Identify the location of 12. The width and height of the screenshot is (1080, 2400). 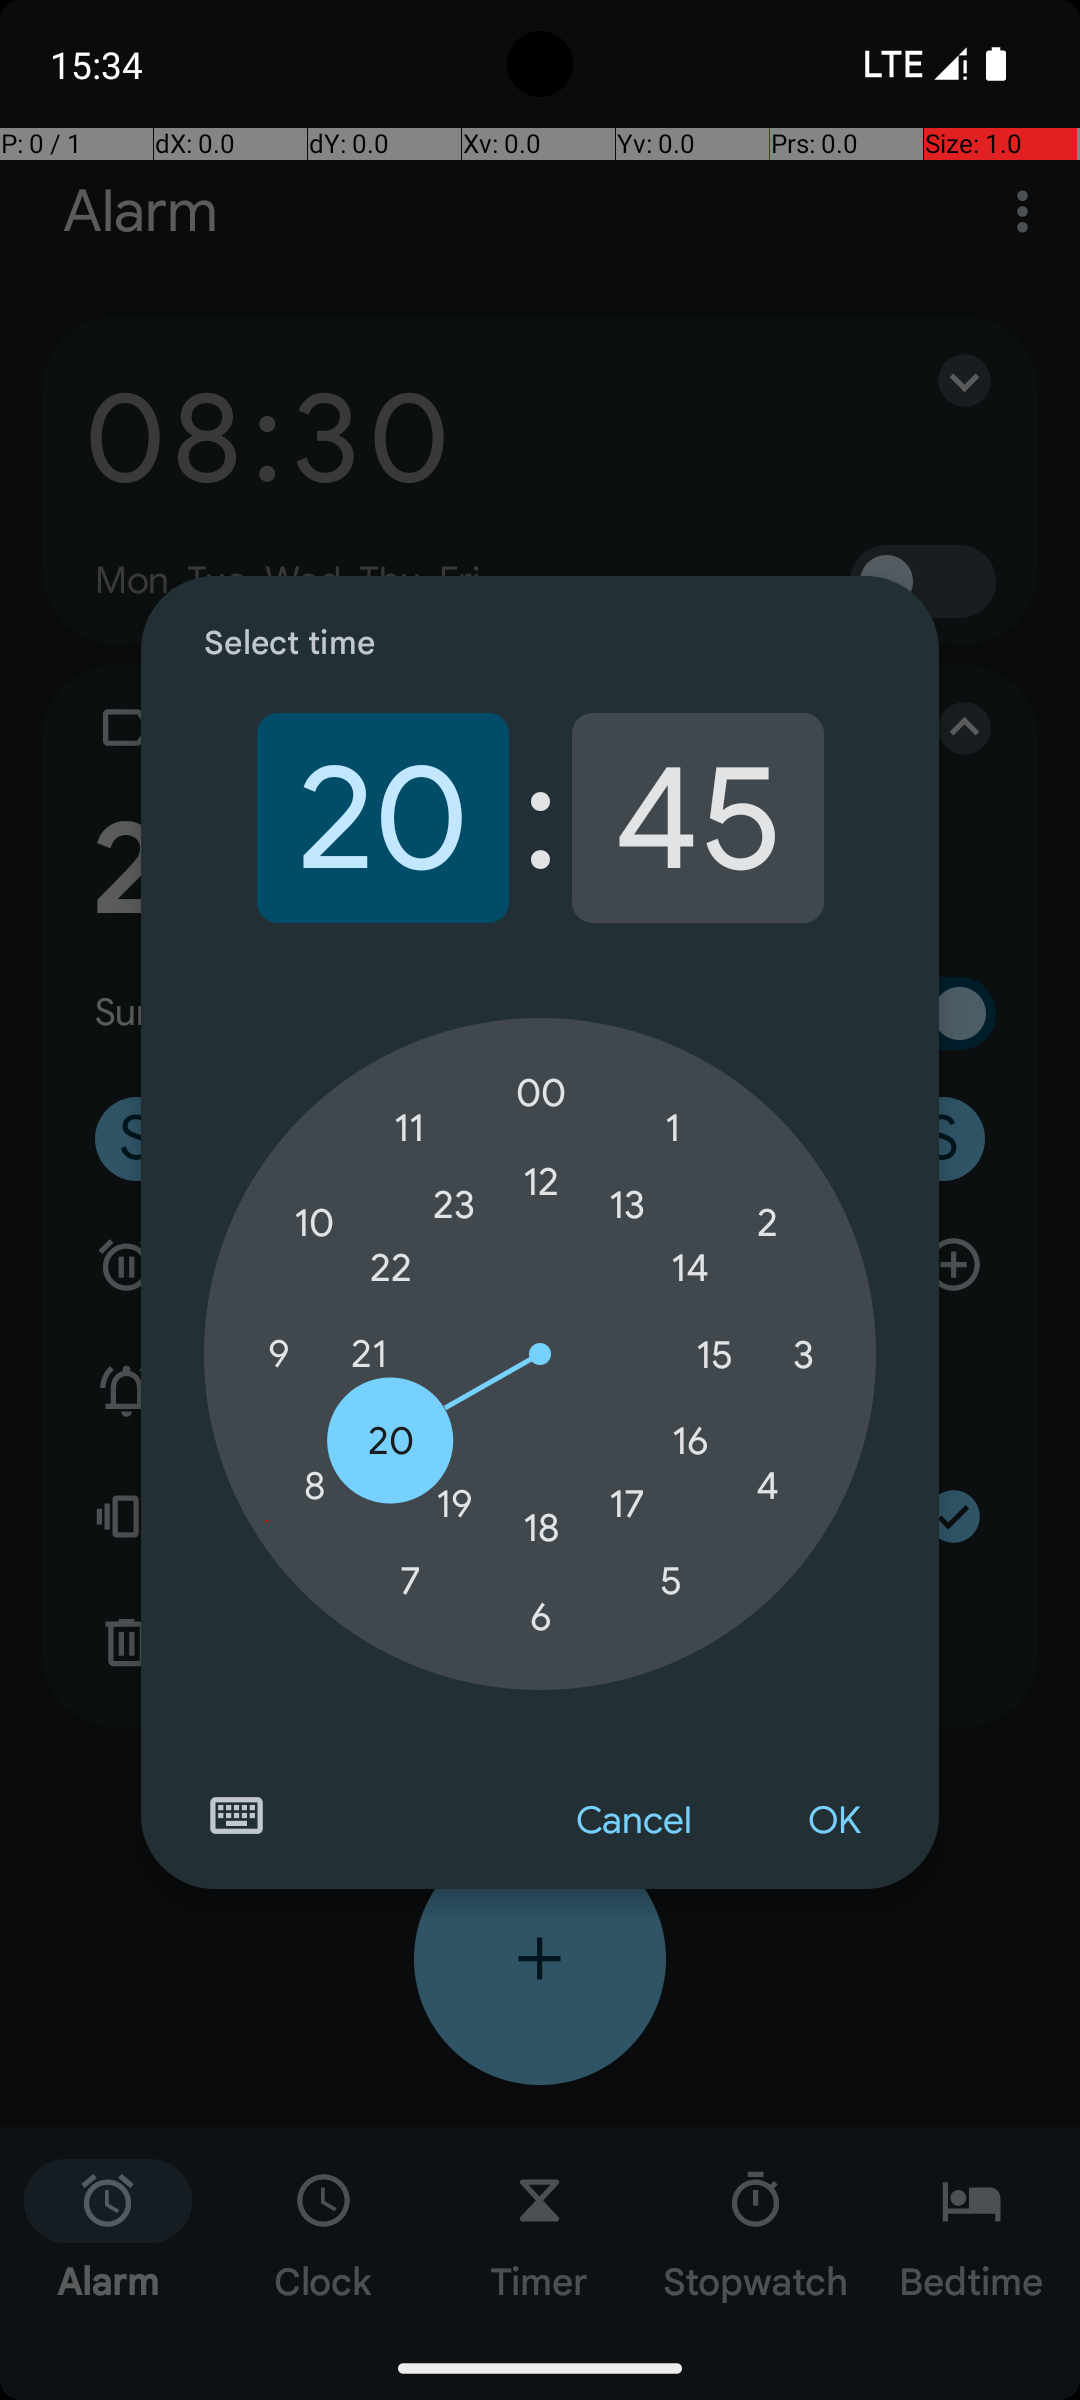
(541, 1182).